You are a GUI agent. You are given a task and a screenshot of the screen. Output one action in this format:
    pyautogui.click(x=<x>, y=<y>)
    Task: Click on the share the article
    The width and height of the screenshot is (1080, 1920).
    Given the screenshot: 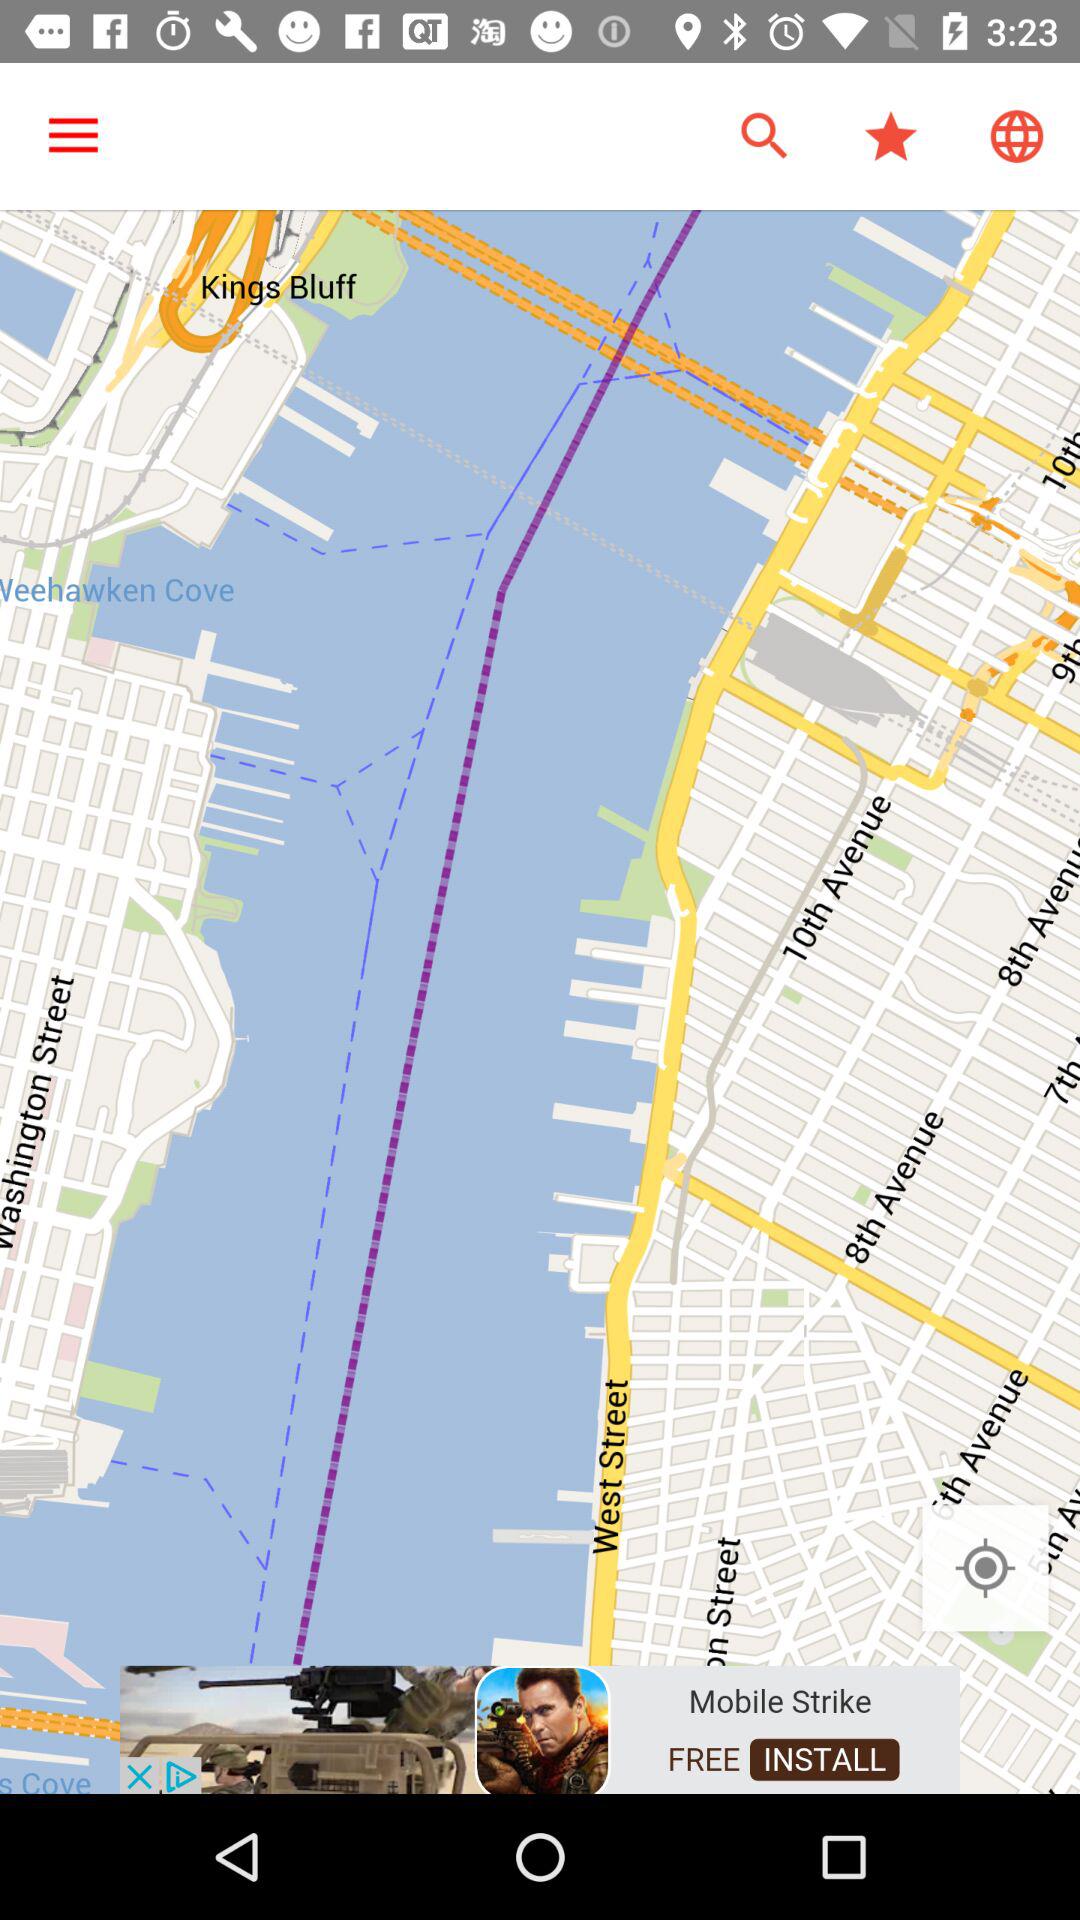 What is the action you would take?
    pyautogui.click(x=540, y=1728)
    